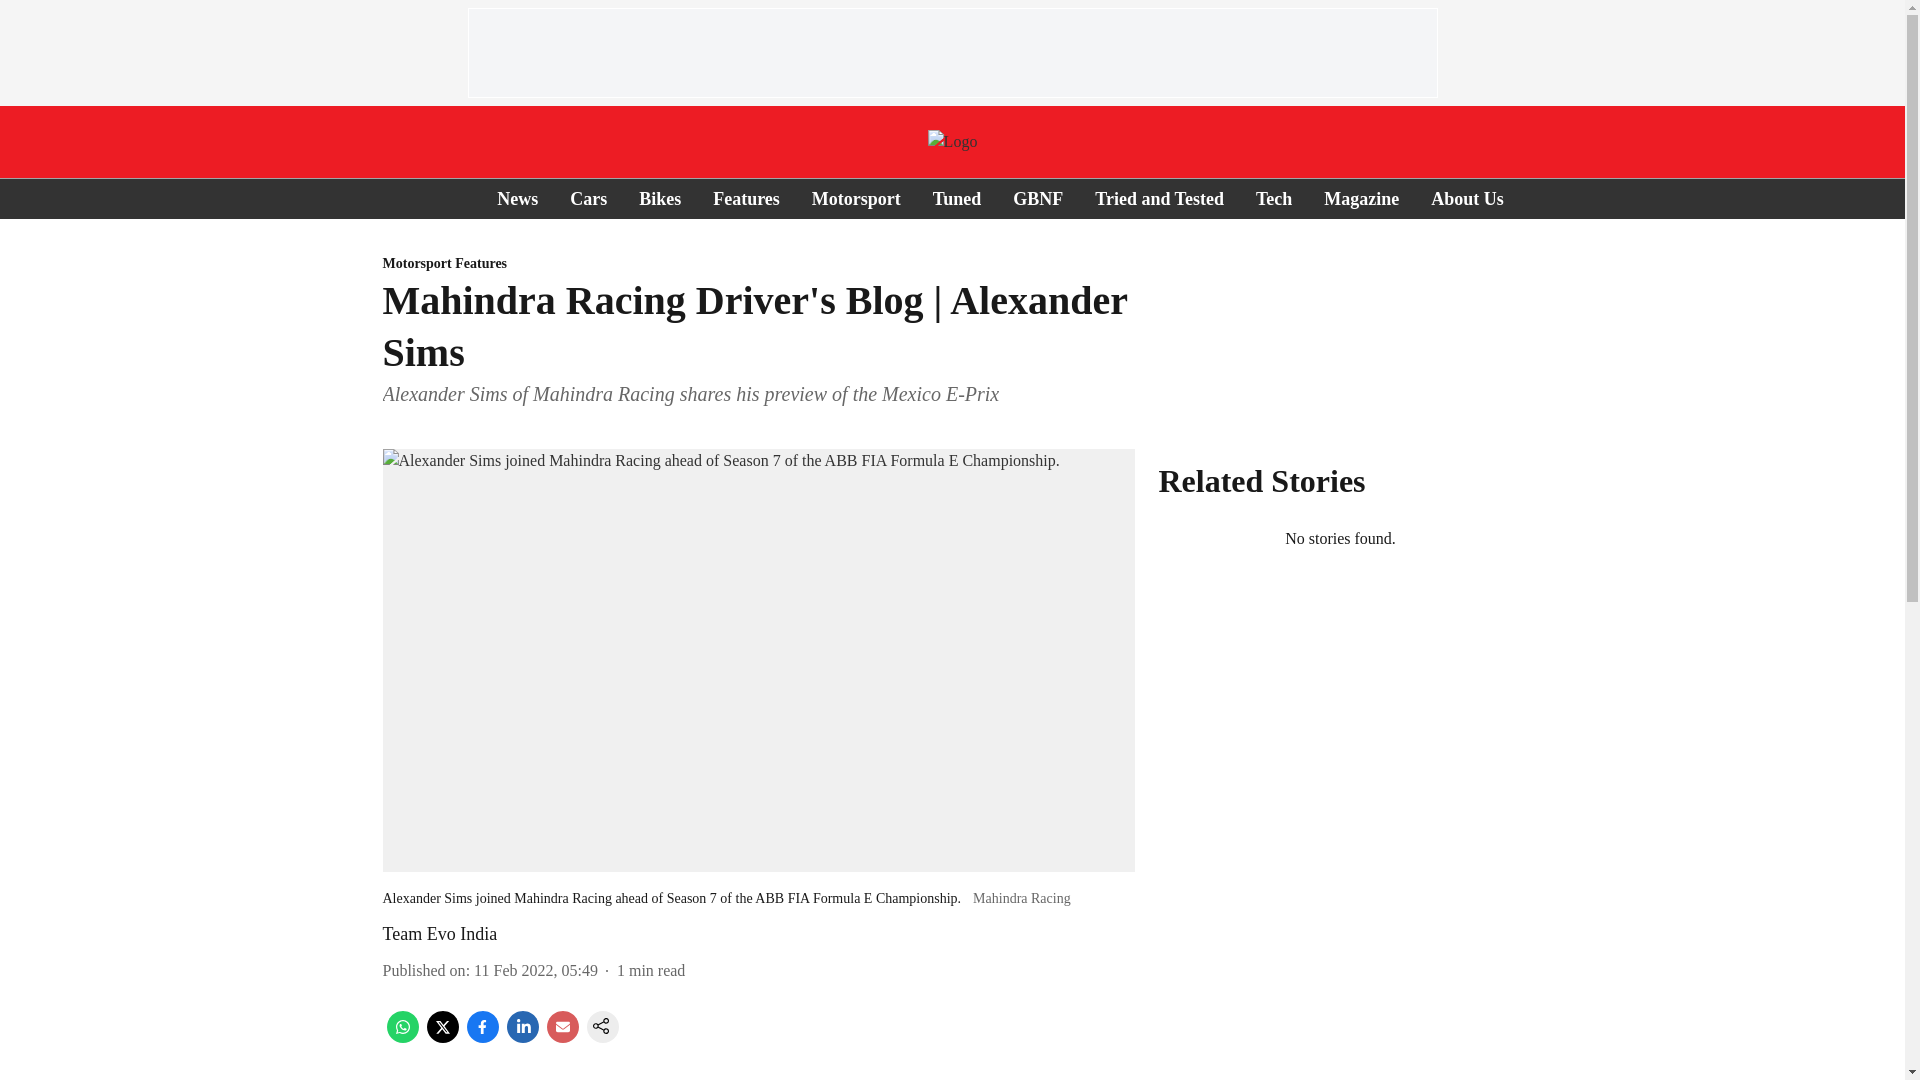 The height and width of the screenshot is (1080, 1920). What do you see at coordinates (758, 264) in the screenshot?
I see `Motorsport Features` at bounding box center [758, 264].